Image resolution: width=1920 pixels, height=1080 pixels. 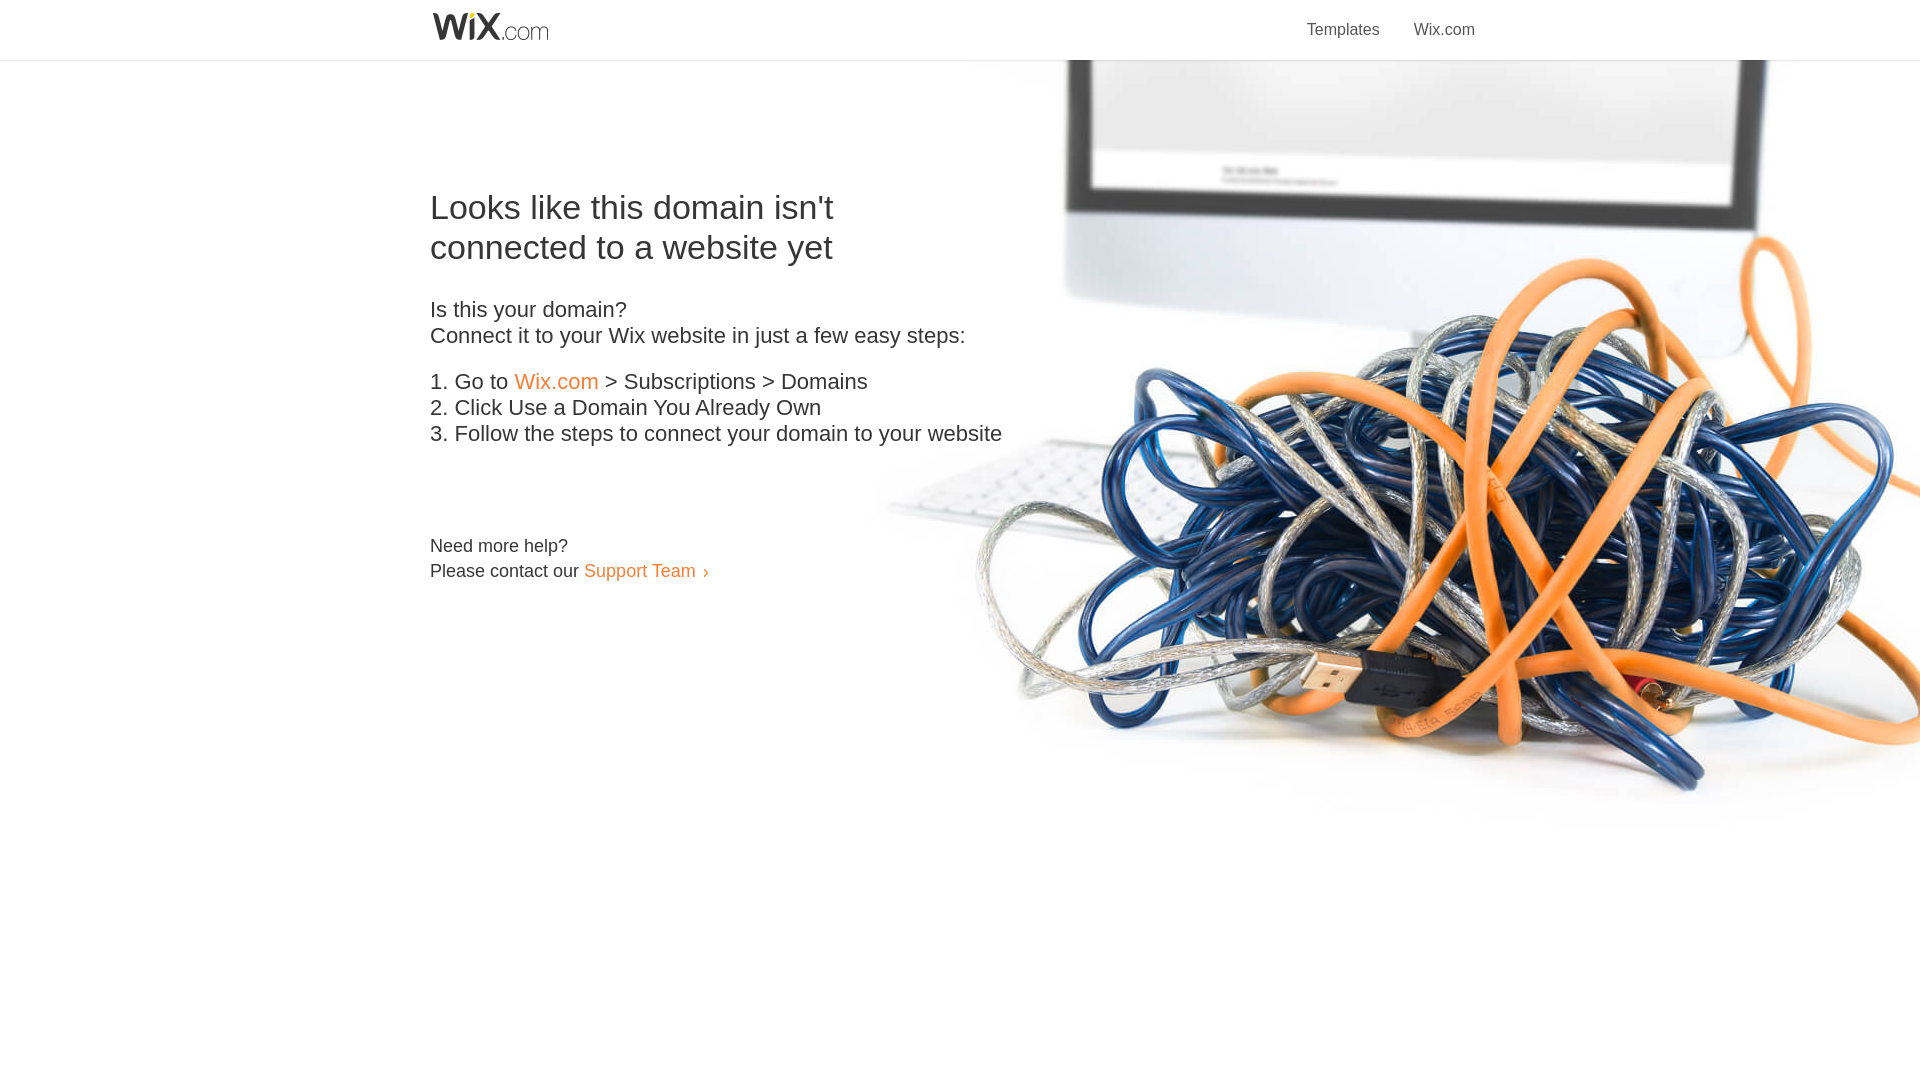 What do you see at coordinates (1344, 18) in the screenshot?
I see `Templates` at bounding box center [1344, 18].